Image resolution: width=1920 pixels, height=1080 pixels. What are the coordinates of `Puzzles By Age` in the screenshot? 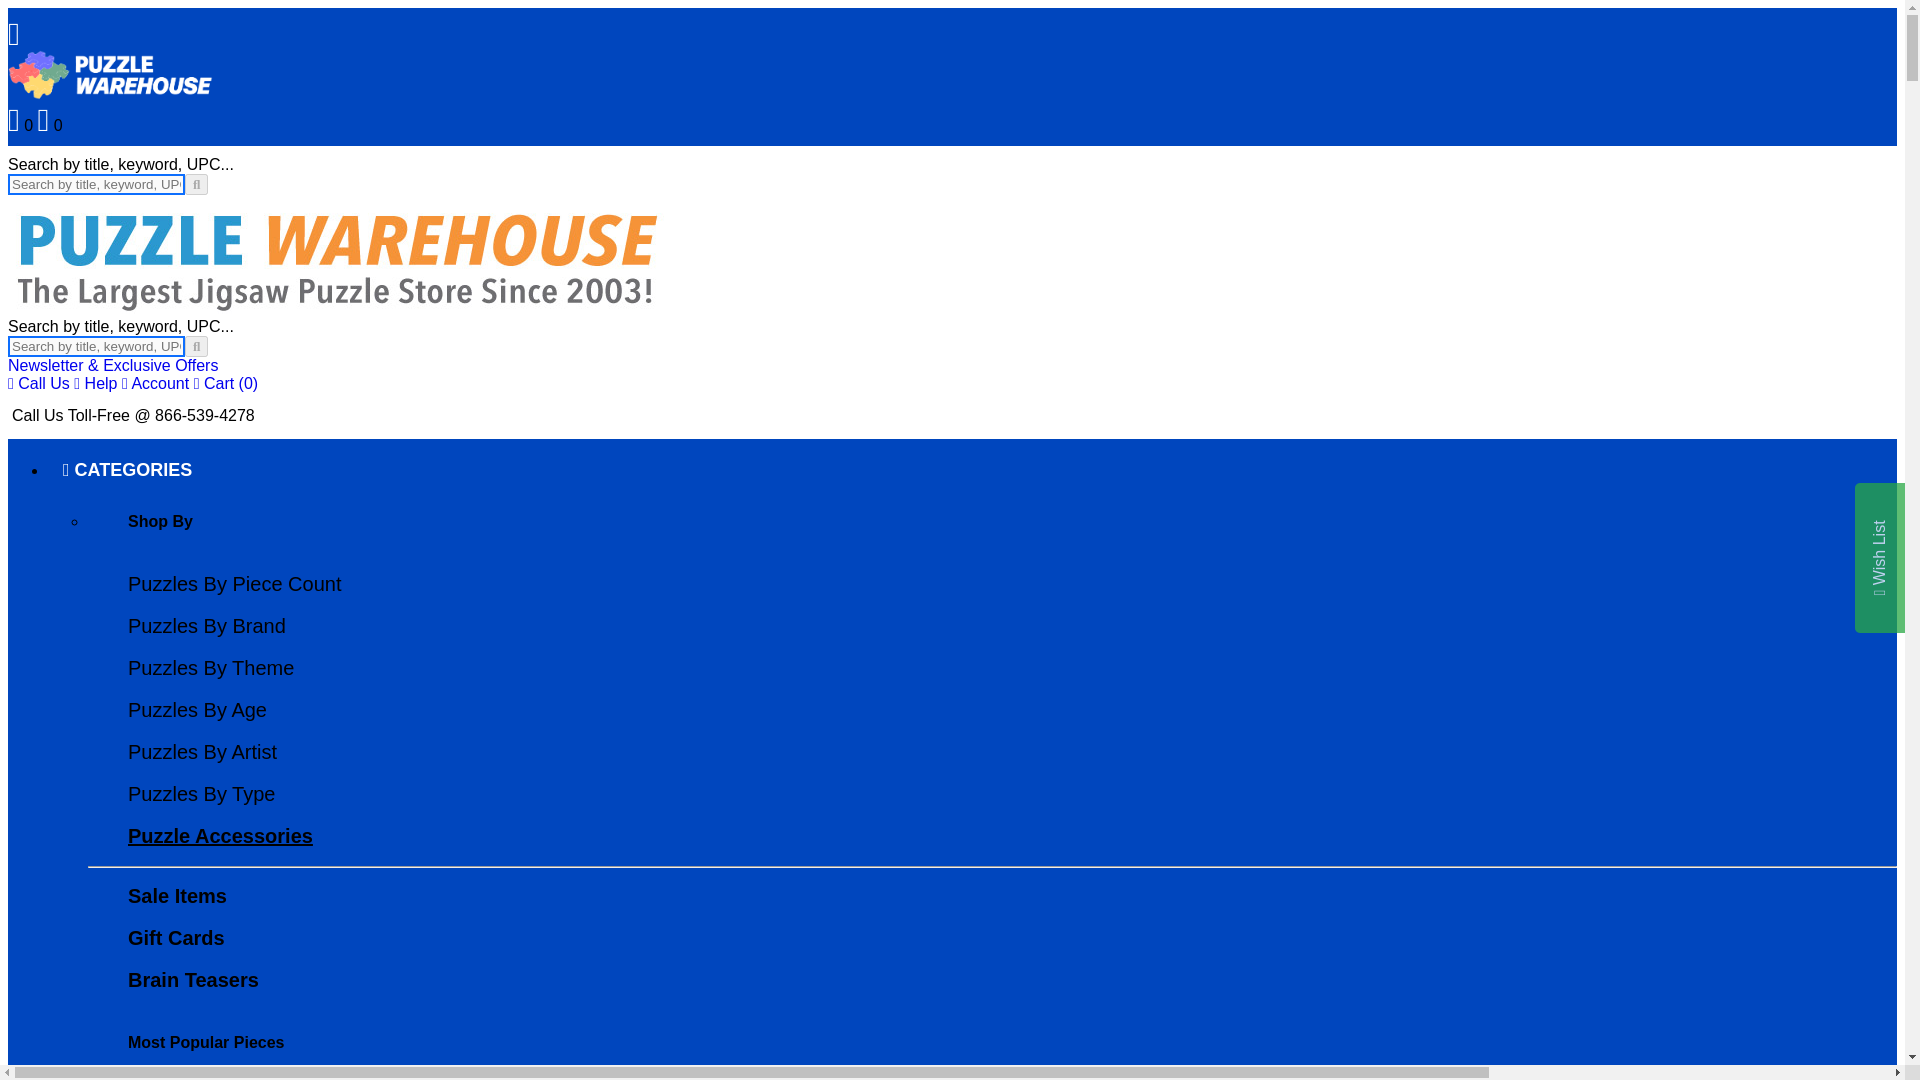 It's located at (197, 710).